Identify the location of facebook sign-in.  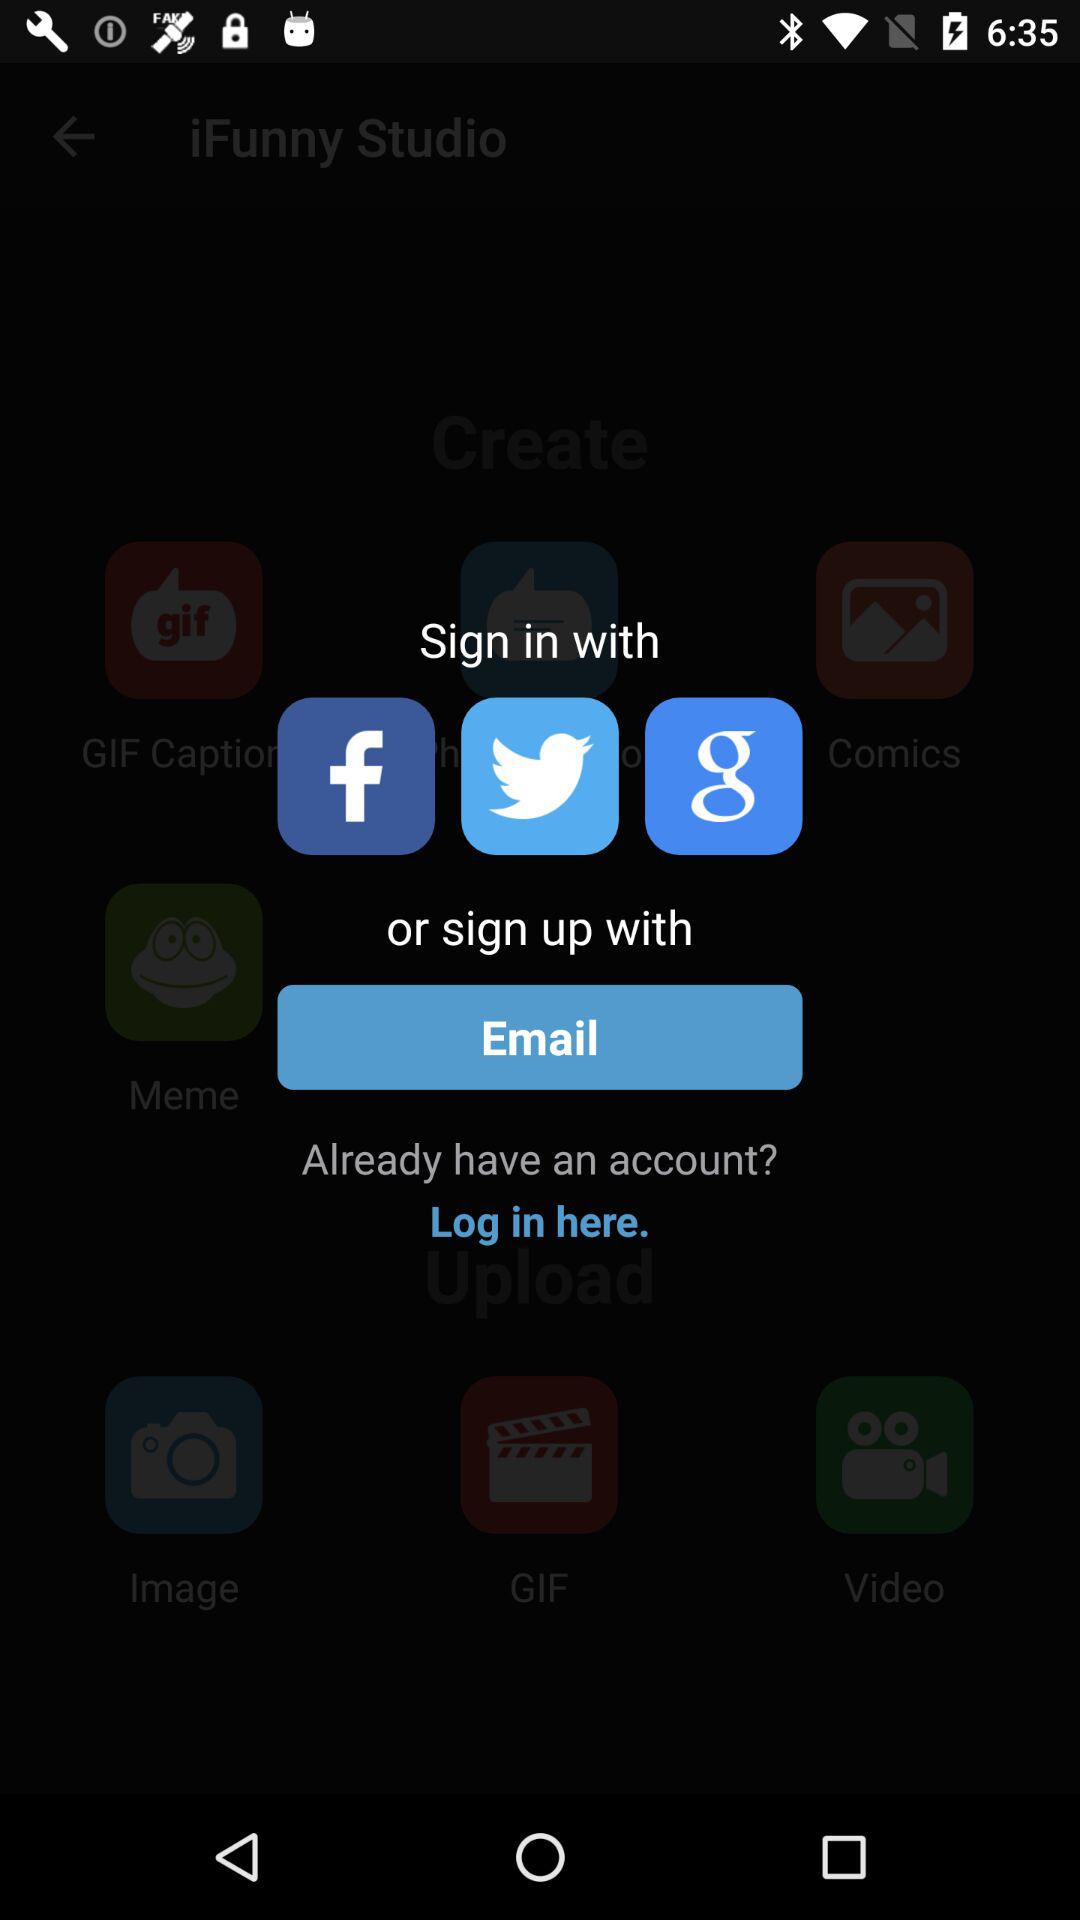
(356, 776).